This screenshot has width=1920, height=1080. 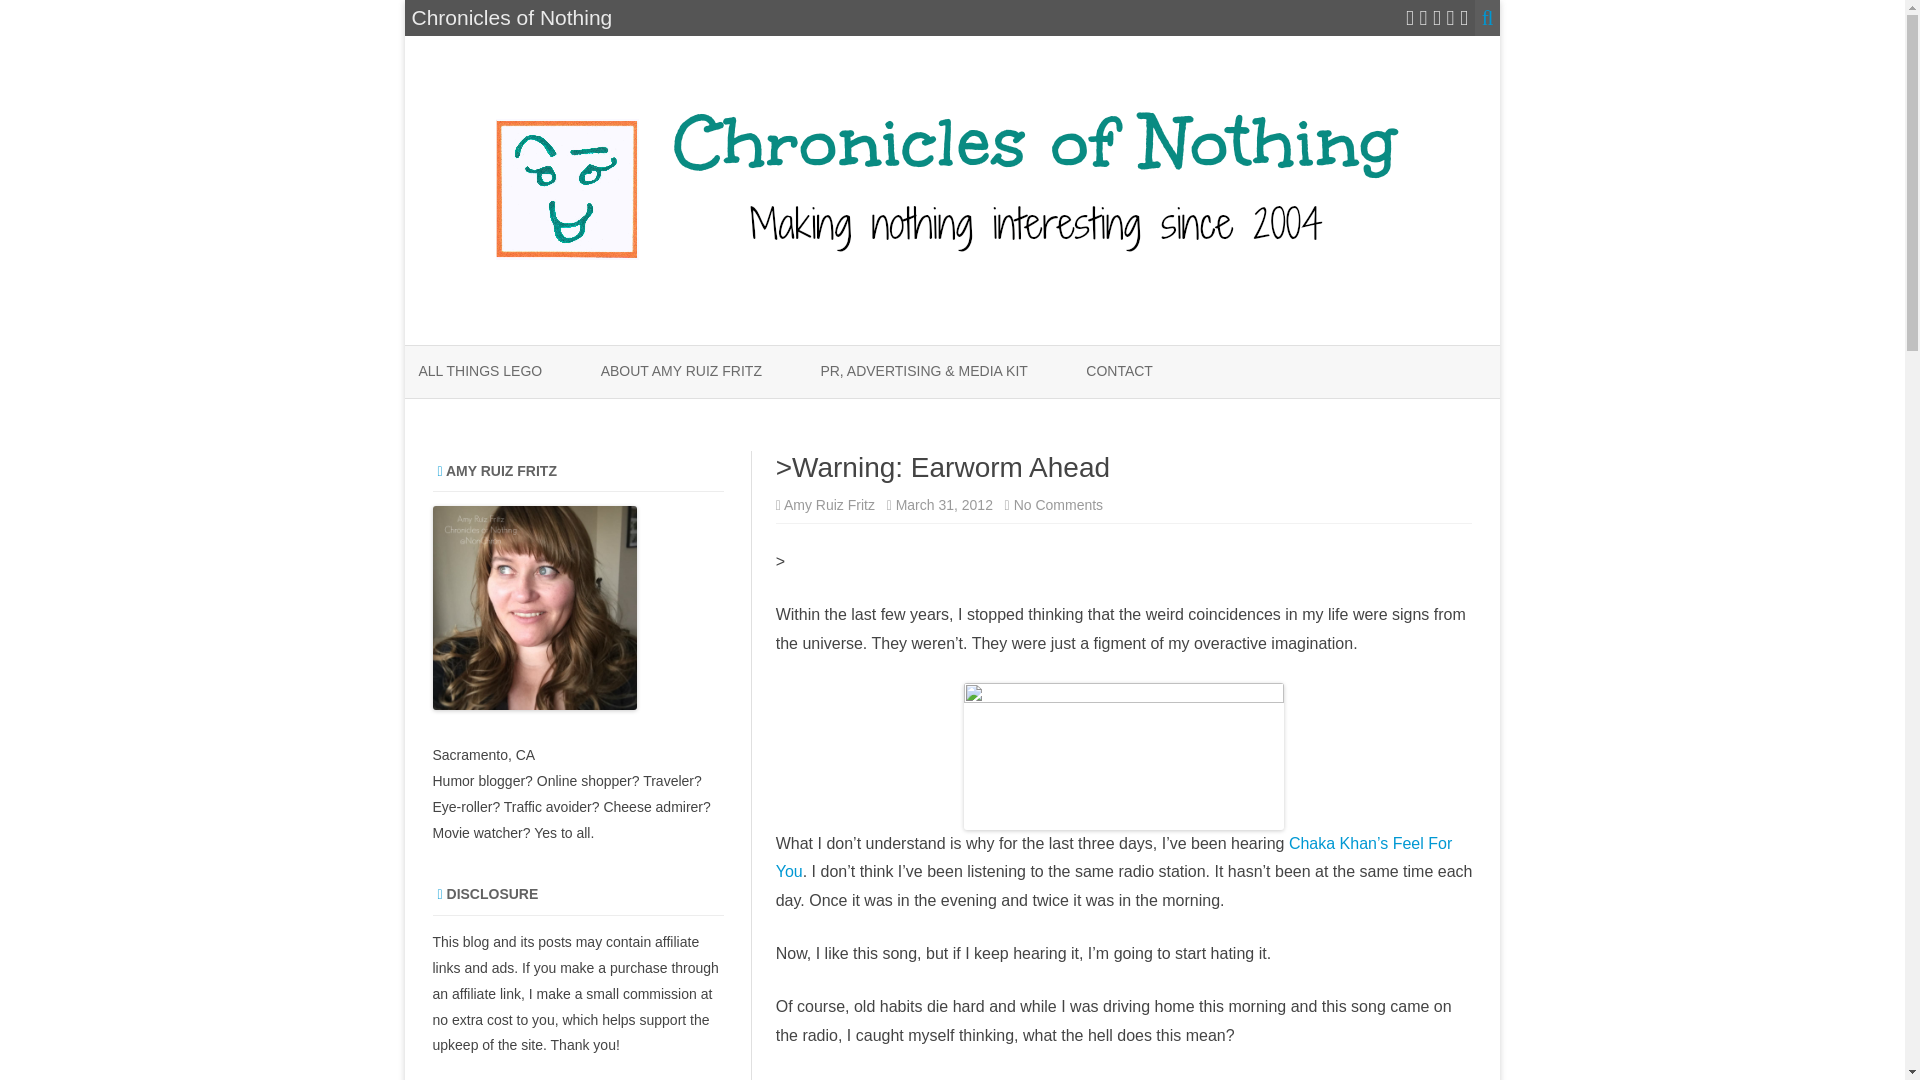 What do you see at coordinates (681, 372) in the screenshot?
I see `ABOUT AMY RUIZ FRITZ` at bounding box center [681, 372].